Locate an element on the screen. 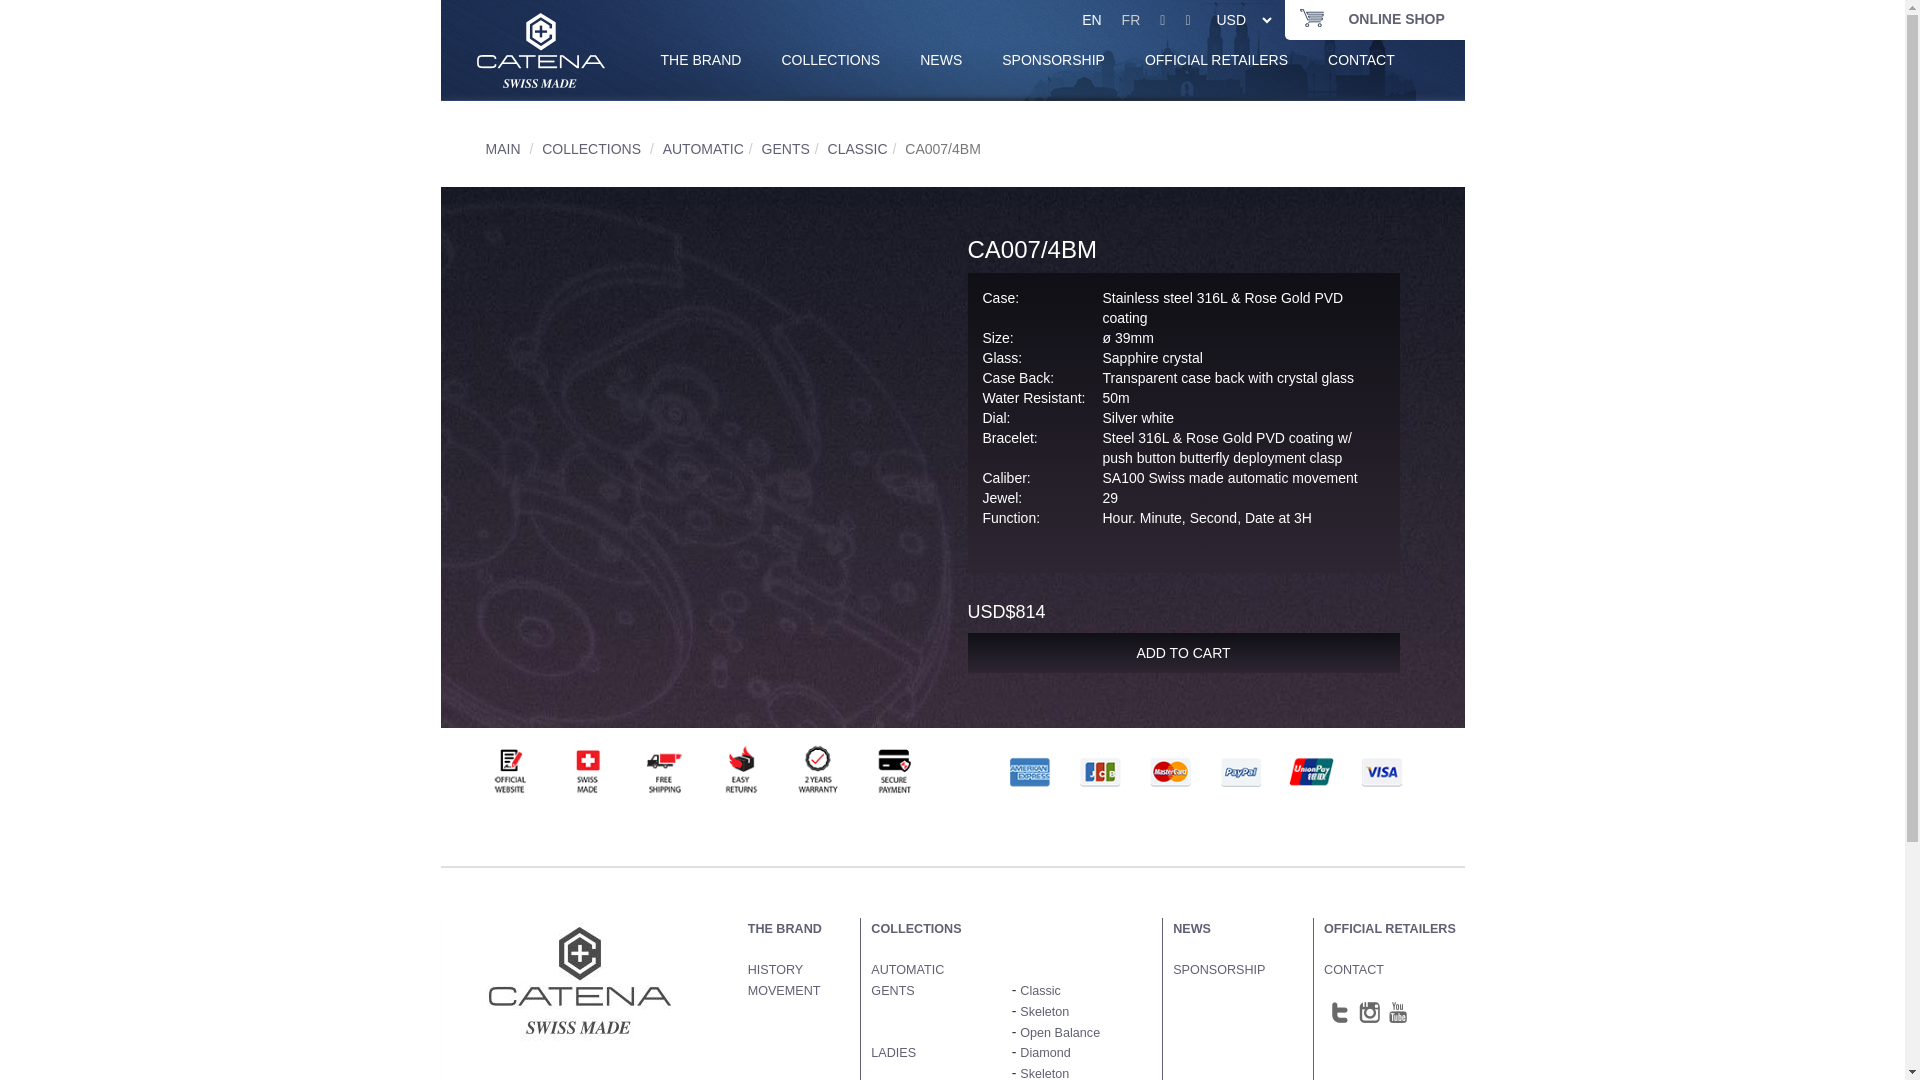 Image resolution: width=1920 pixels, height=1080 pixels. MOVEMENT is located at coordinates (784, 991).